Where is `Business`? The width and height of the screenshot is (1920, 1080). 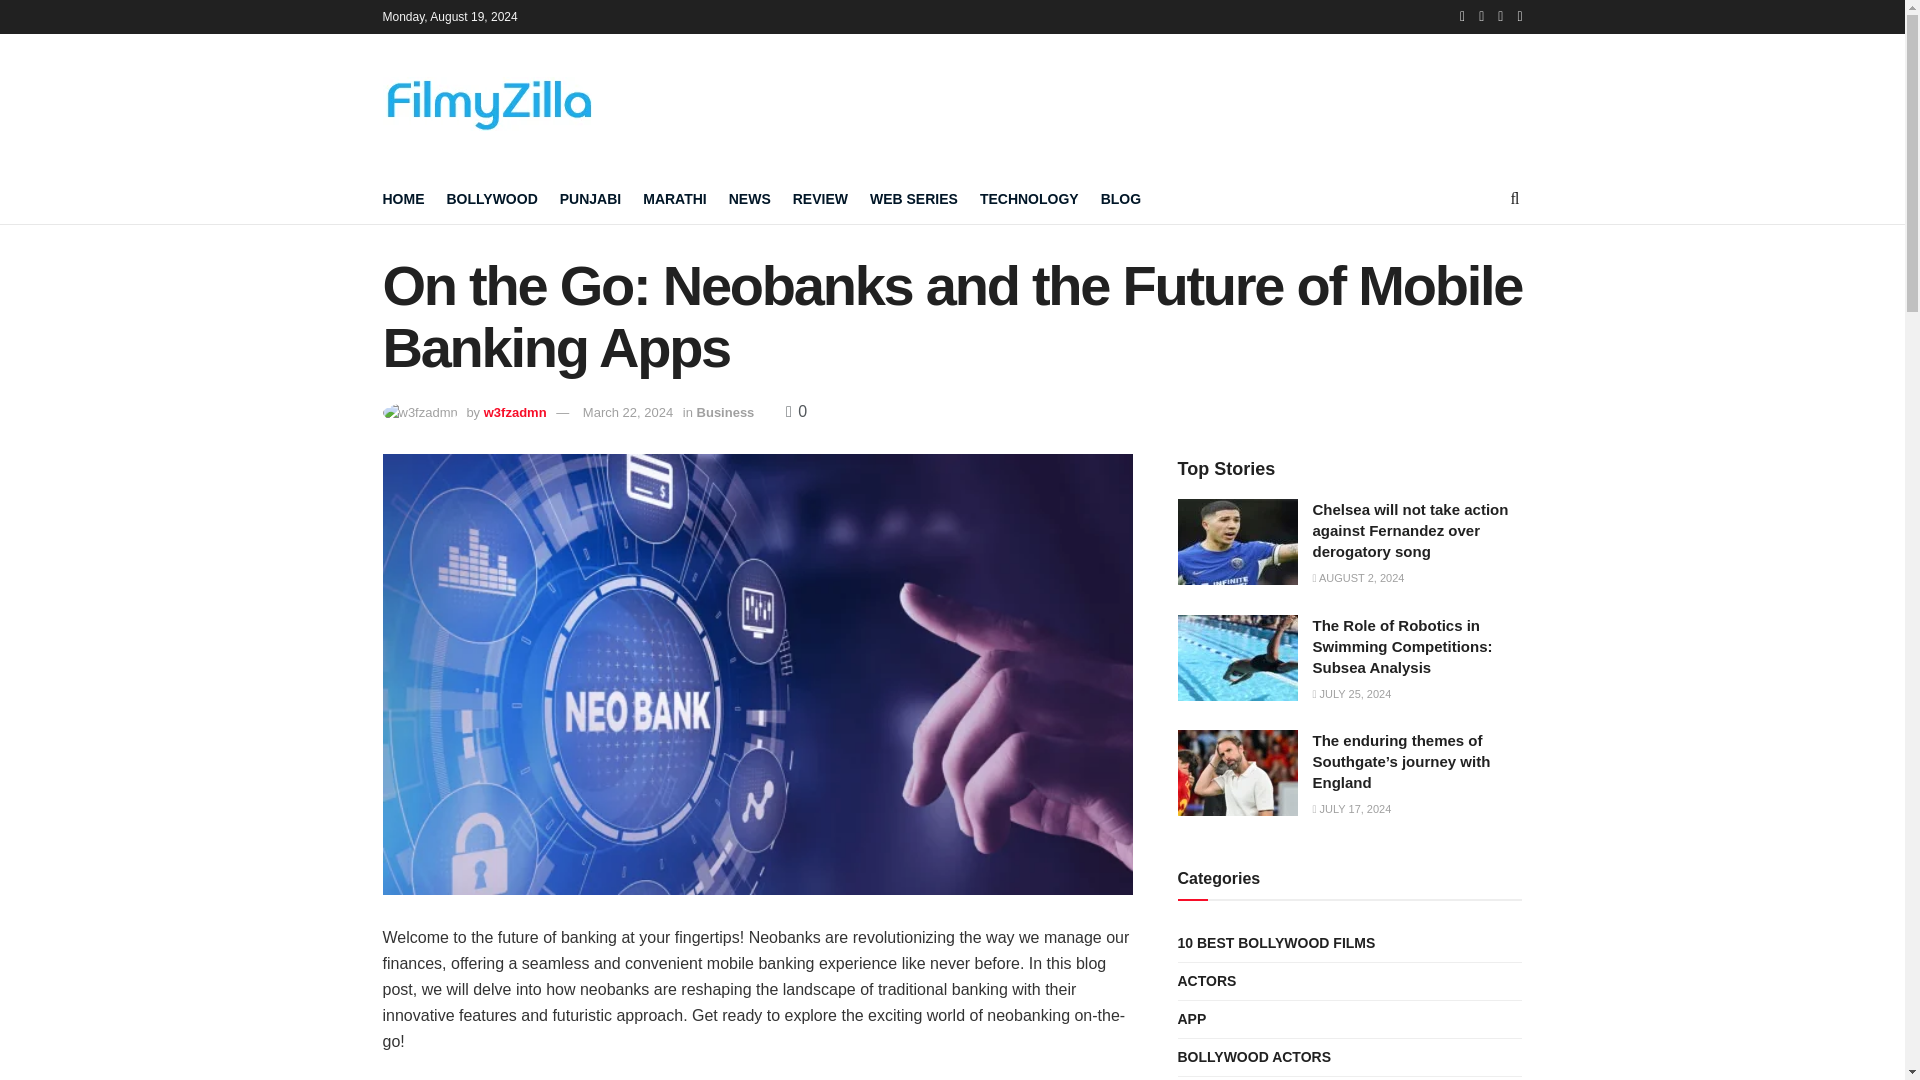
Business is located at coordinates (725, 412).